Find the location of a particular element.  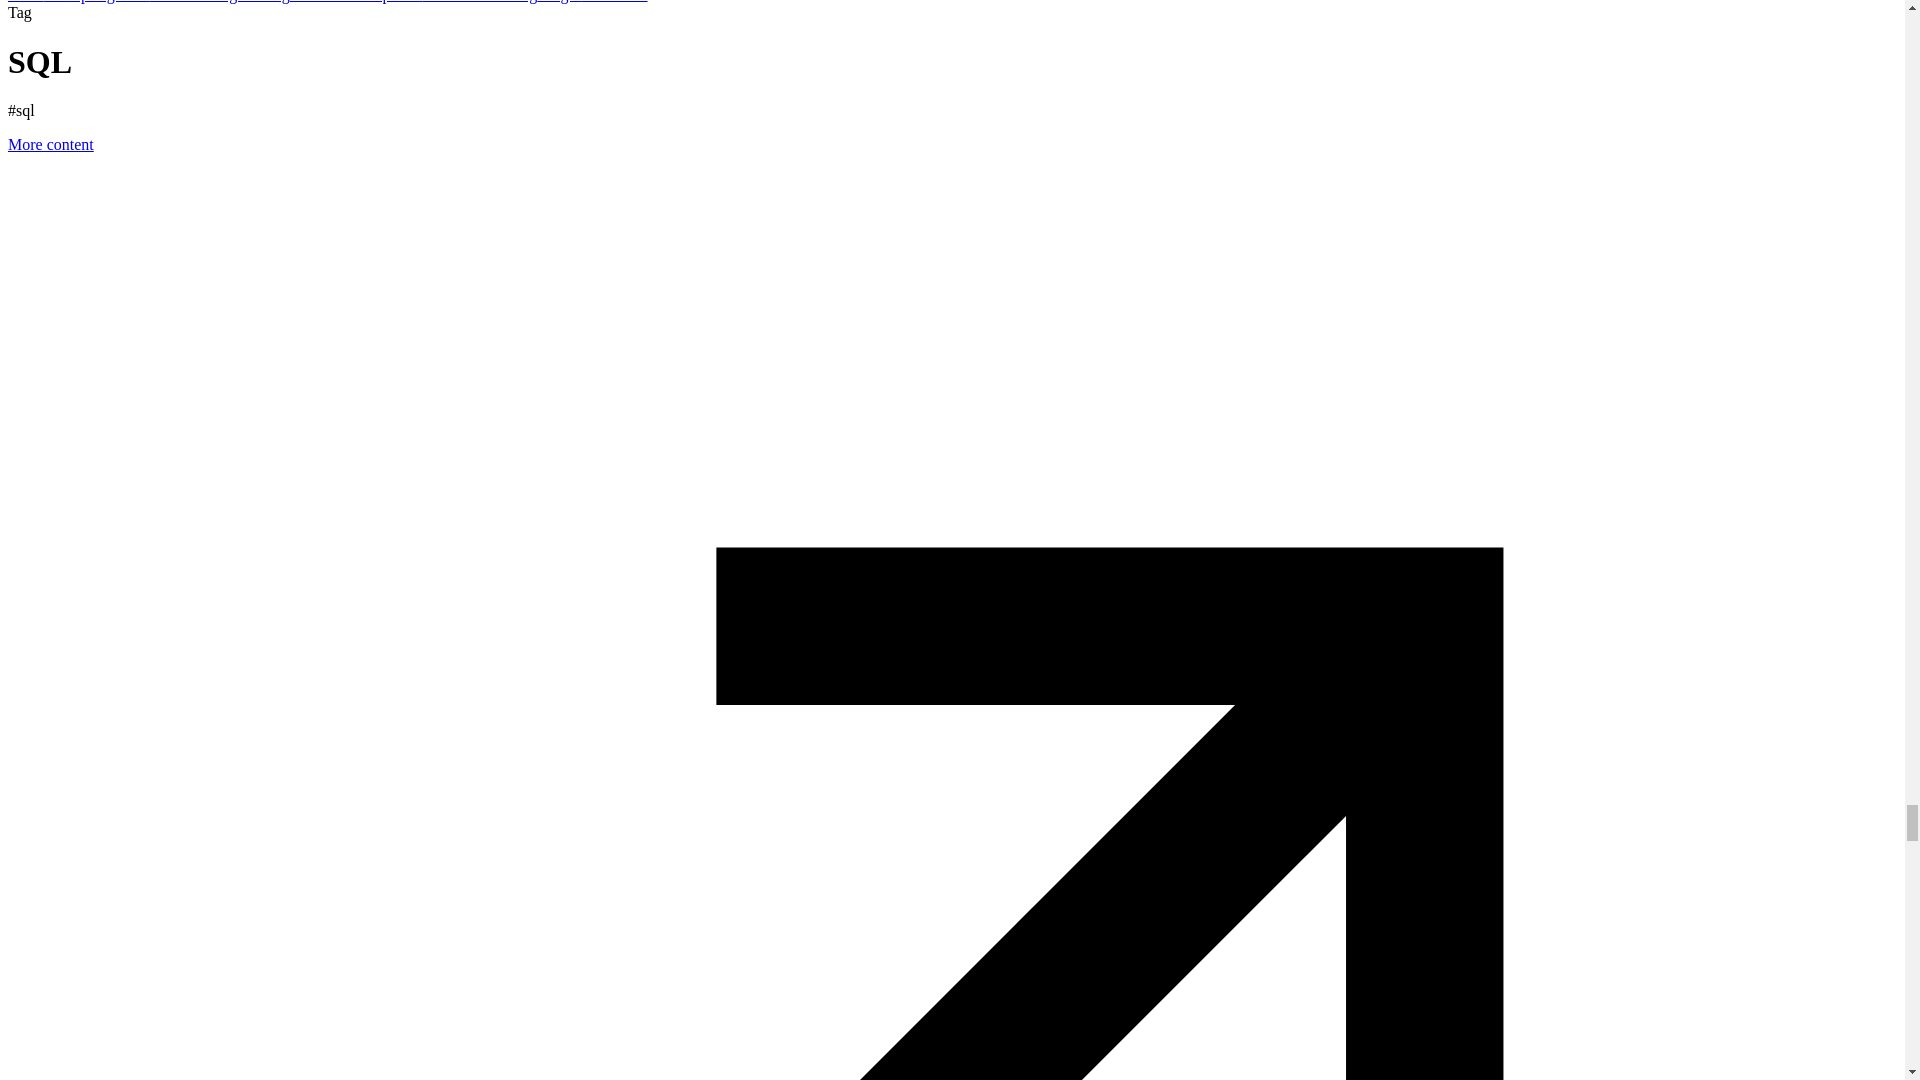

home is located at coordinates (26, 2).